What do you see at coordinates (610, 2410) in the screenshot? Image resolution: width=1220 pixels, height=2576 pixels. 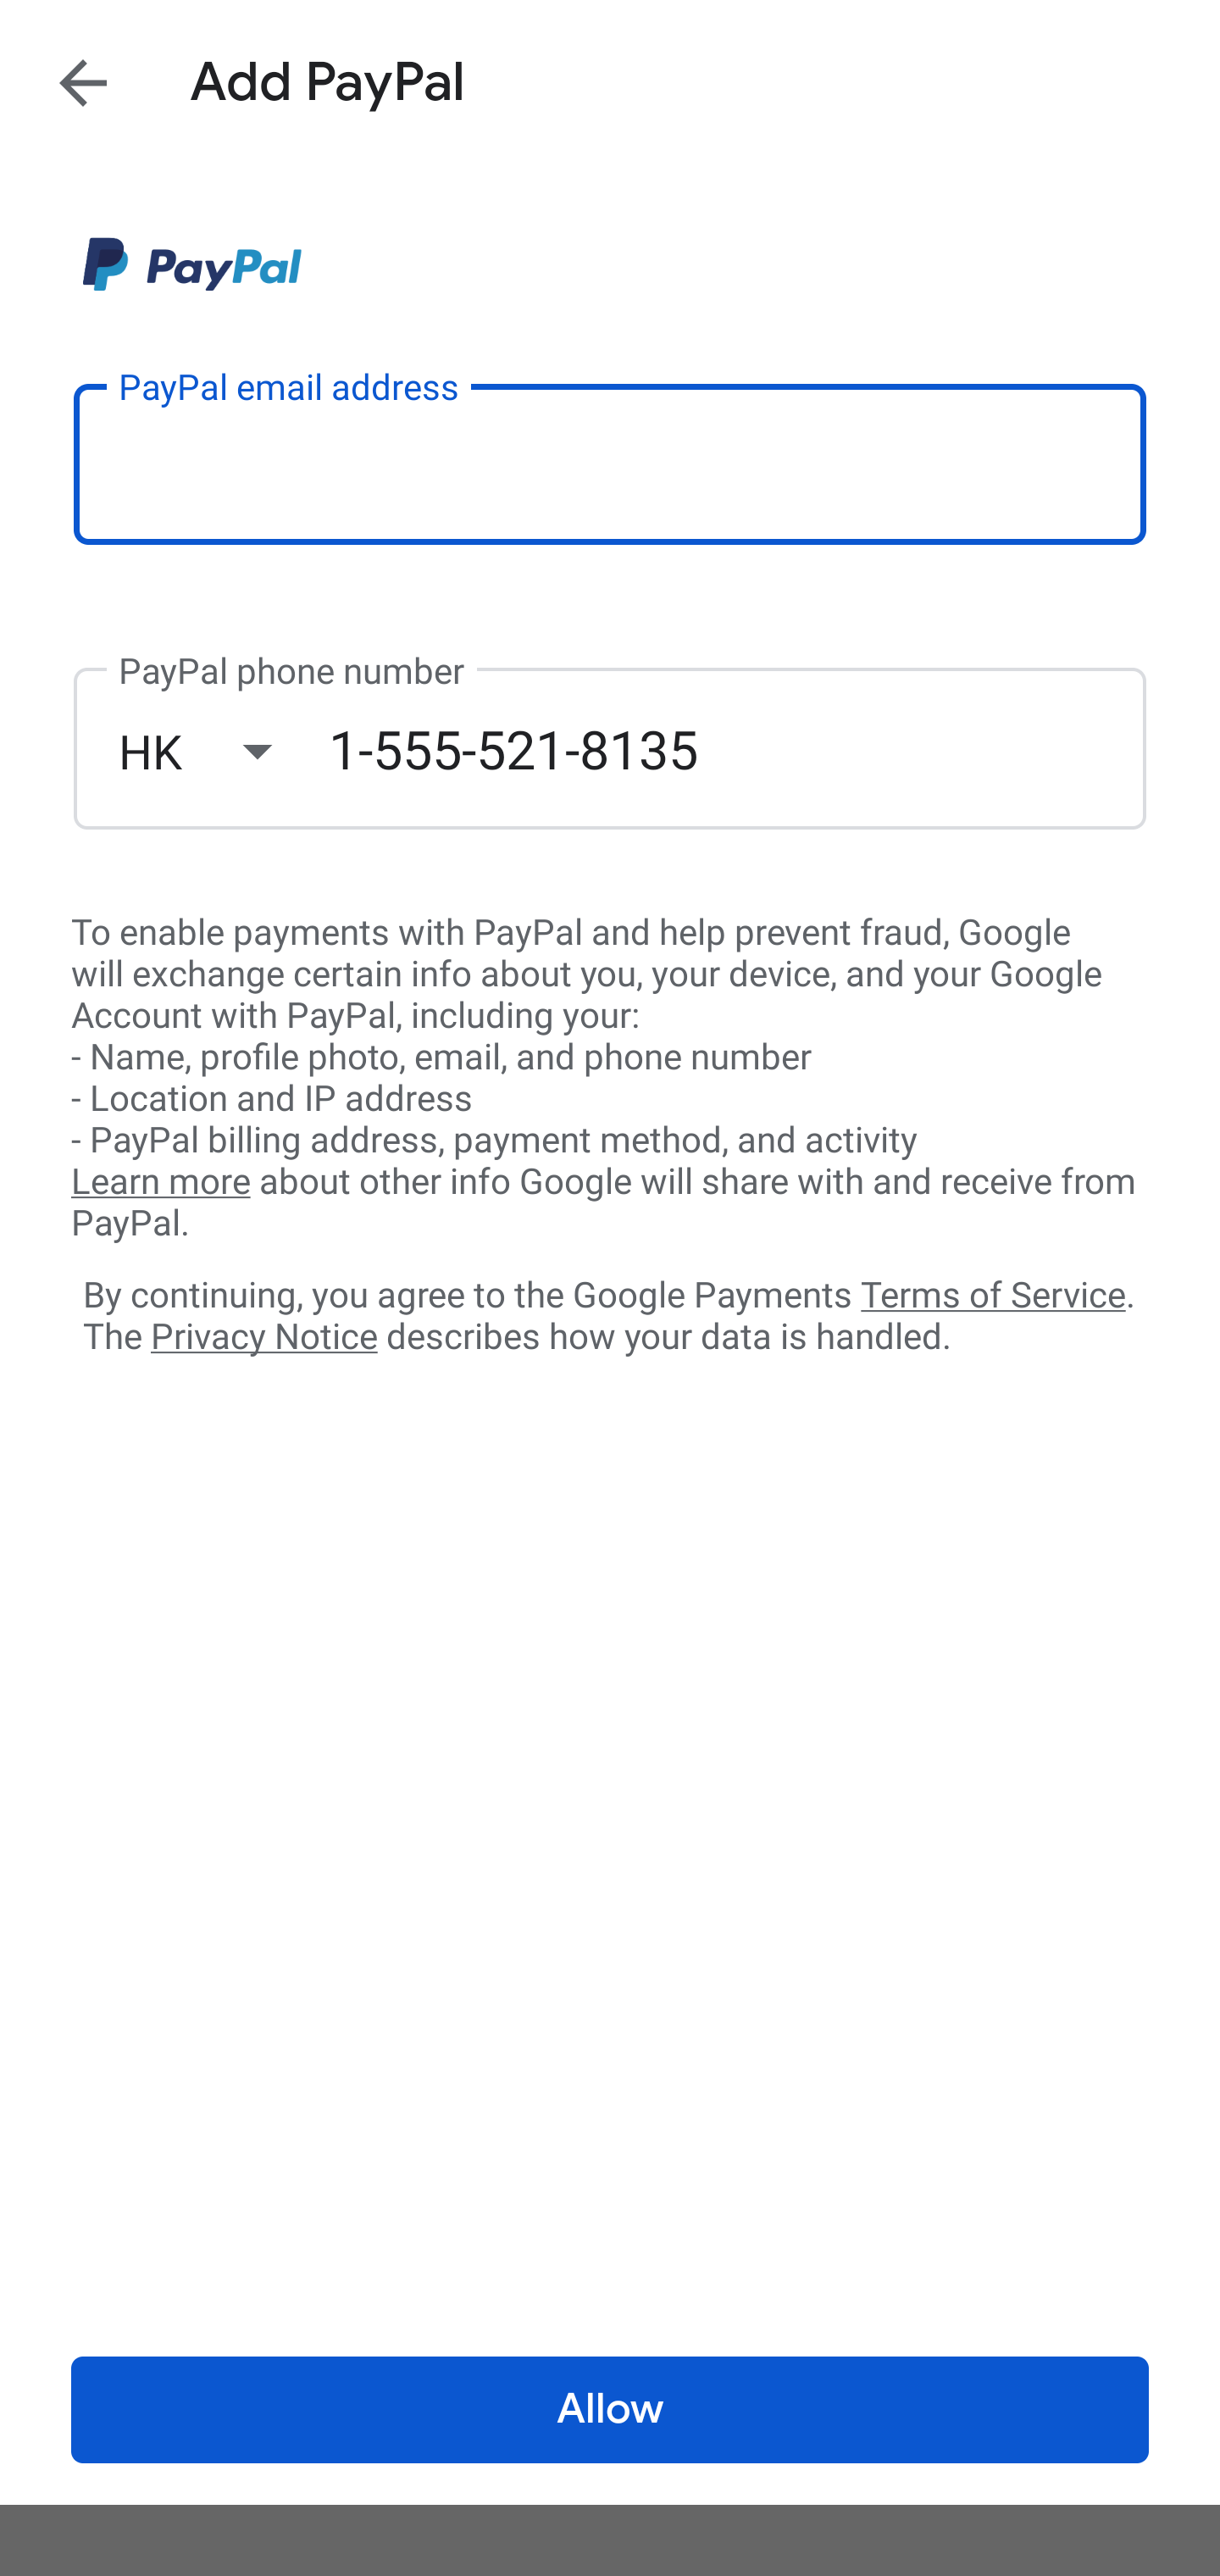 I see `Allow` at bounding box center [610, 2410].